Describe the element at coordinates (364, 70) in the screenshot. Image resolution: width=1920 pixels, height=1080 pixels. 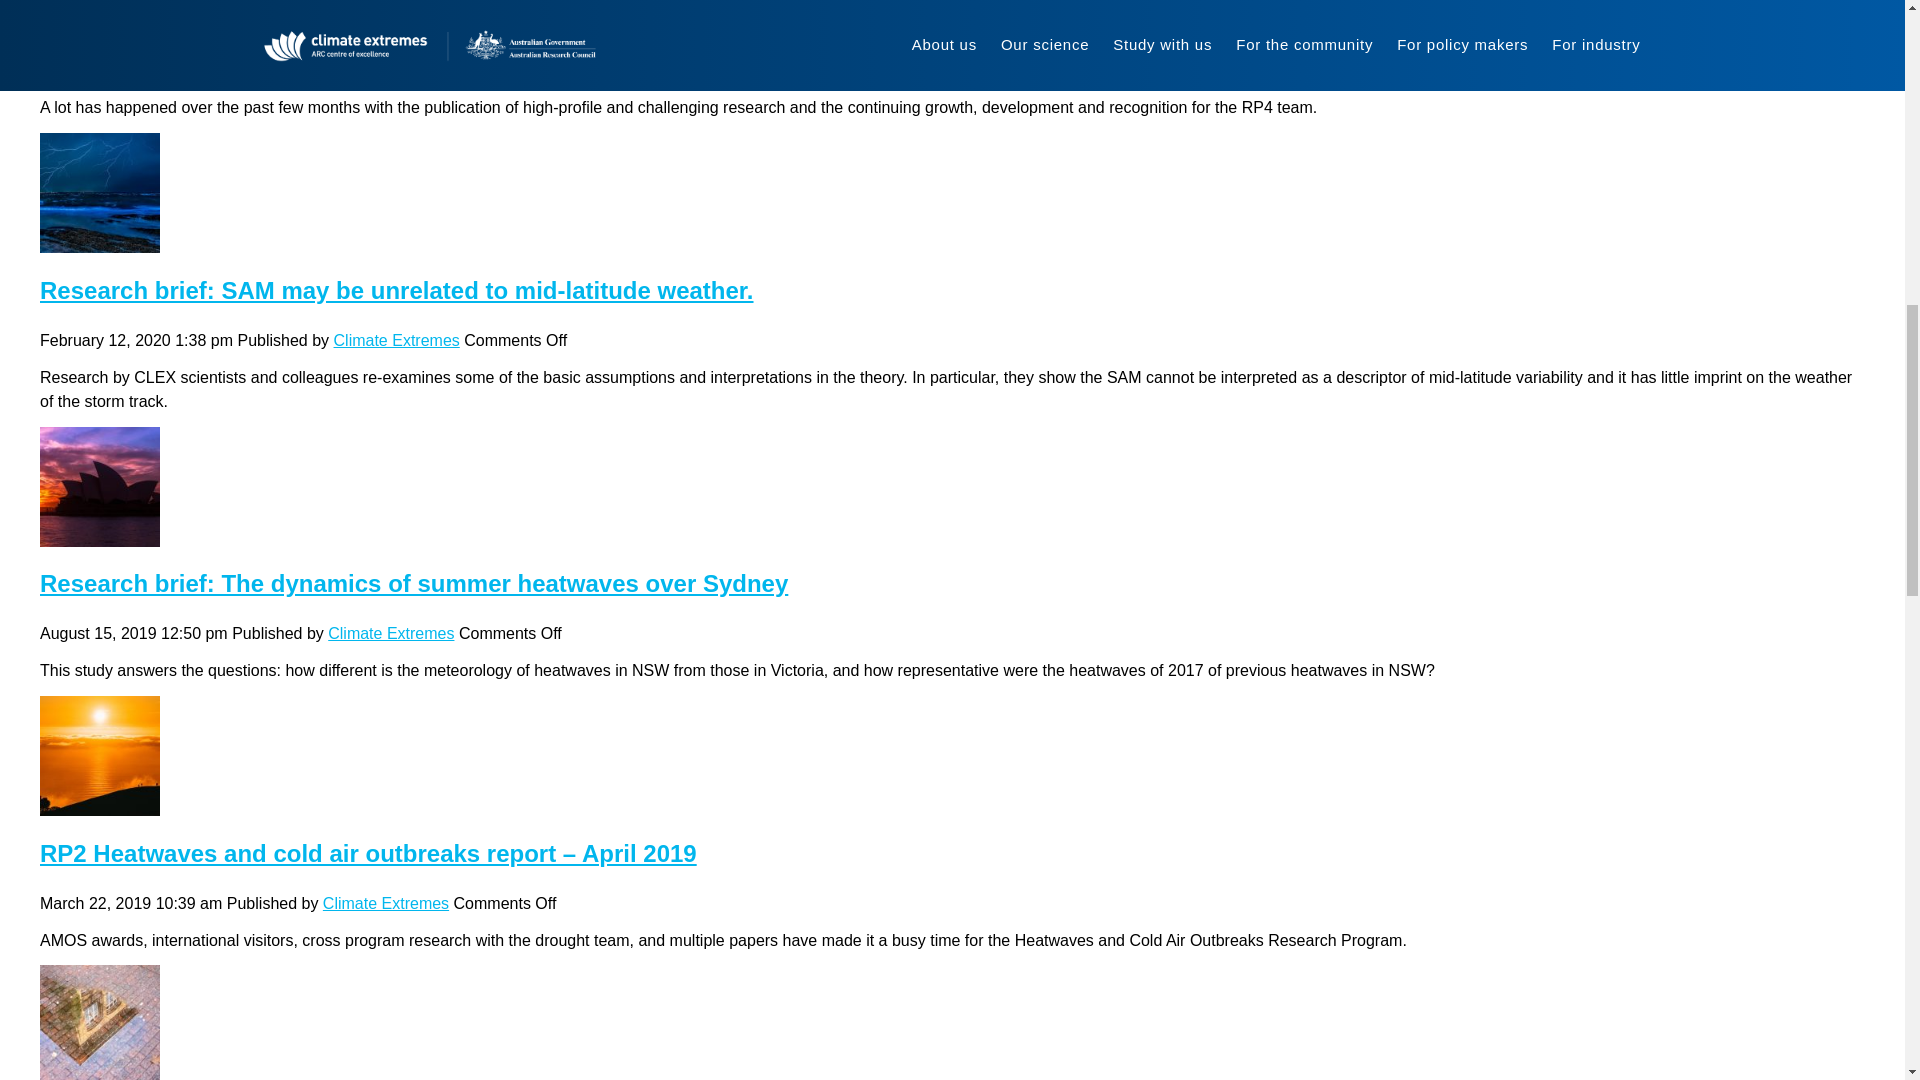
I see `Posts by Climate Extremes` at that location.